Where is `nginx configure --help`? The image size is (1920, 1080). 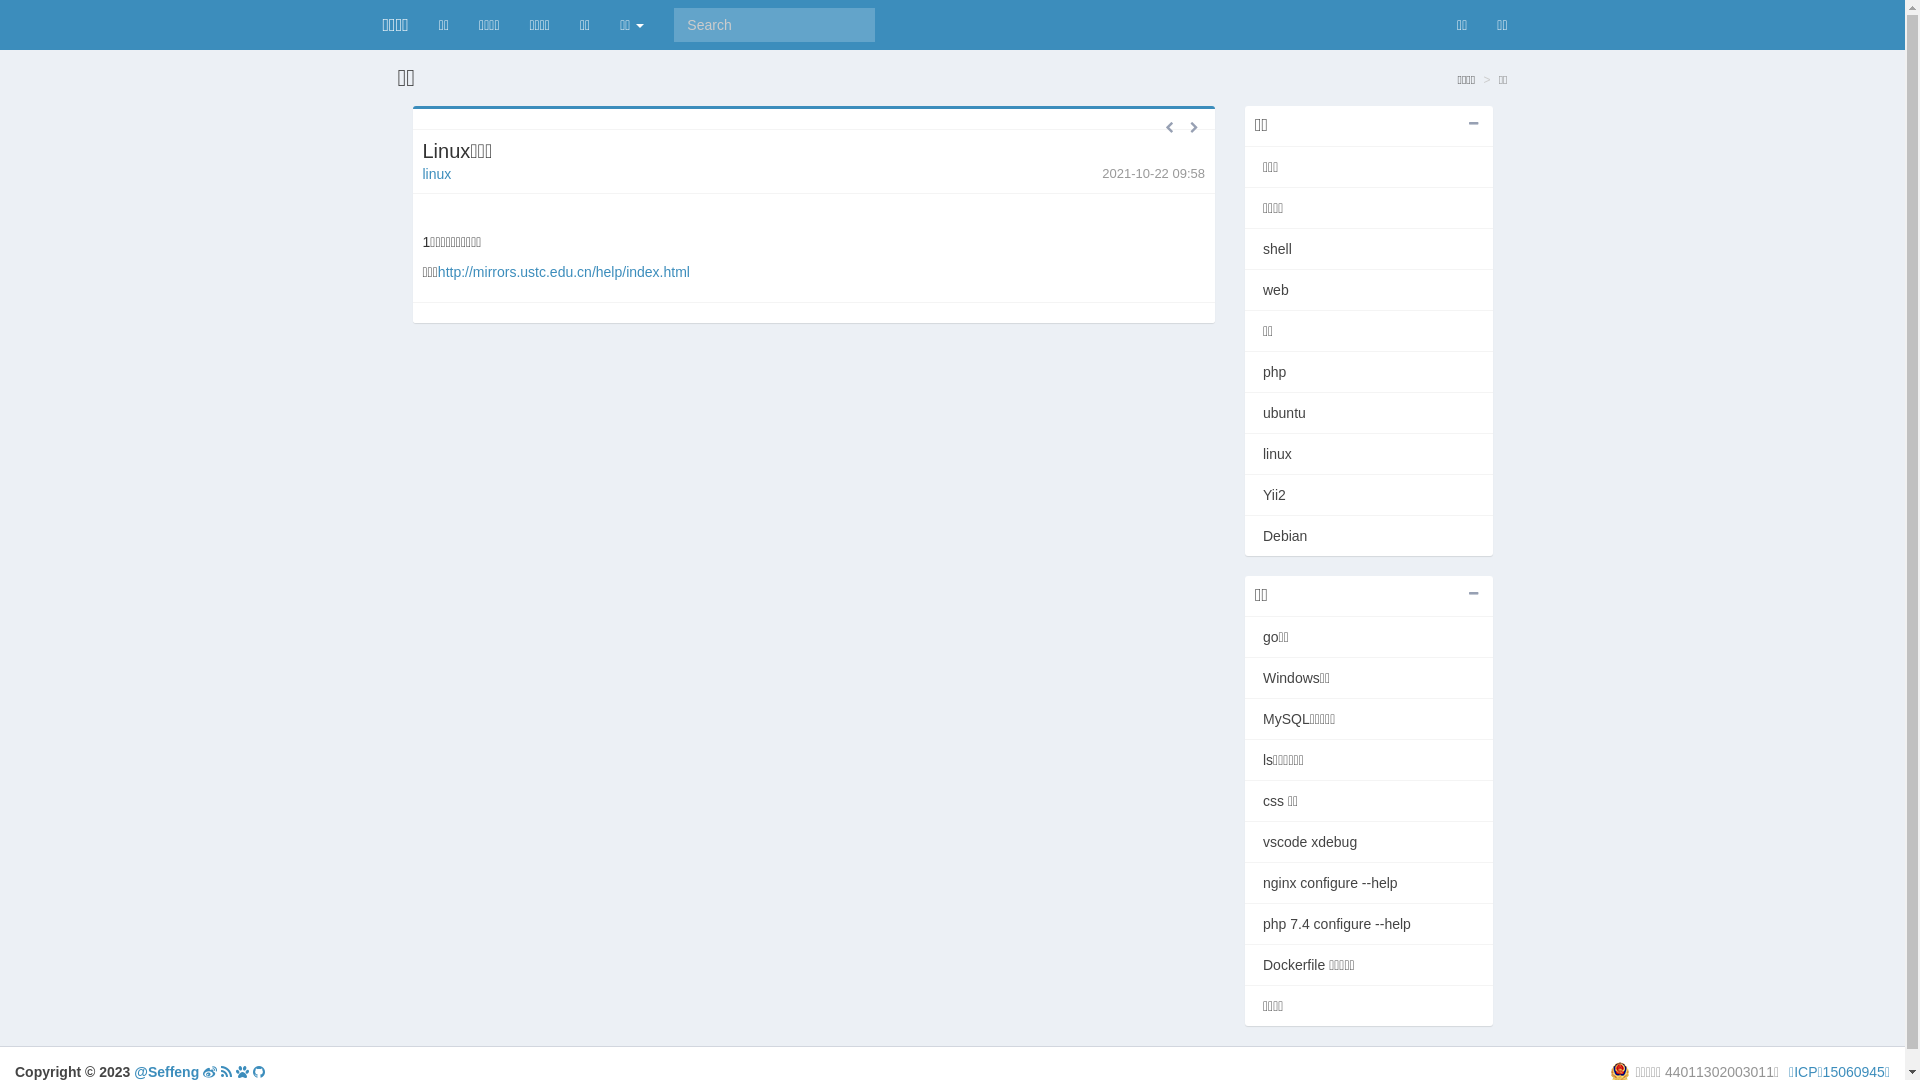
nginx configure --help is located at coordinates (1369, 883).